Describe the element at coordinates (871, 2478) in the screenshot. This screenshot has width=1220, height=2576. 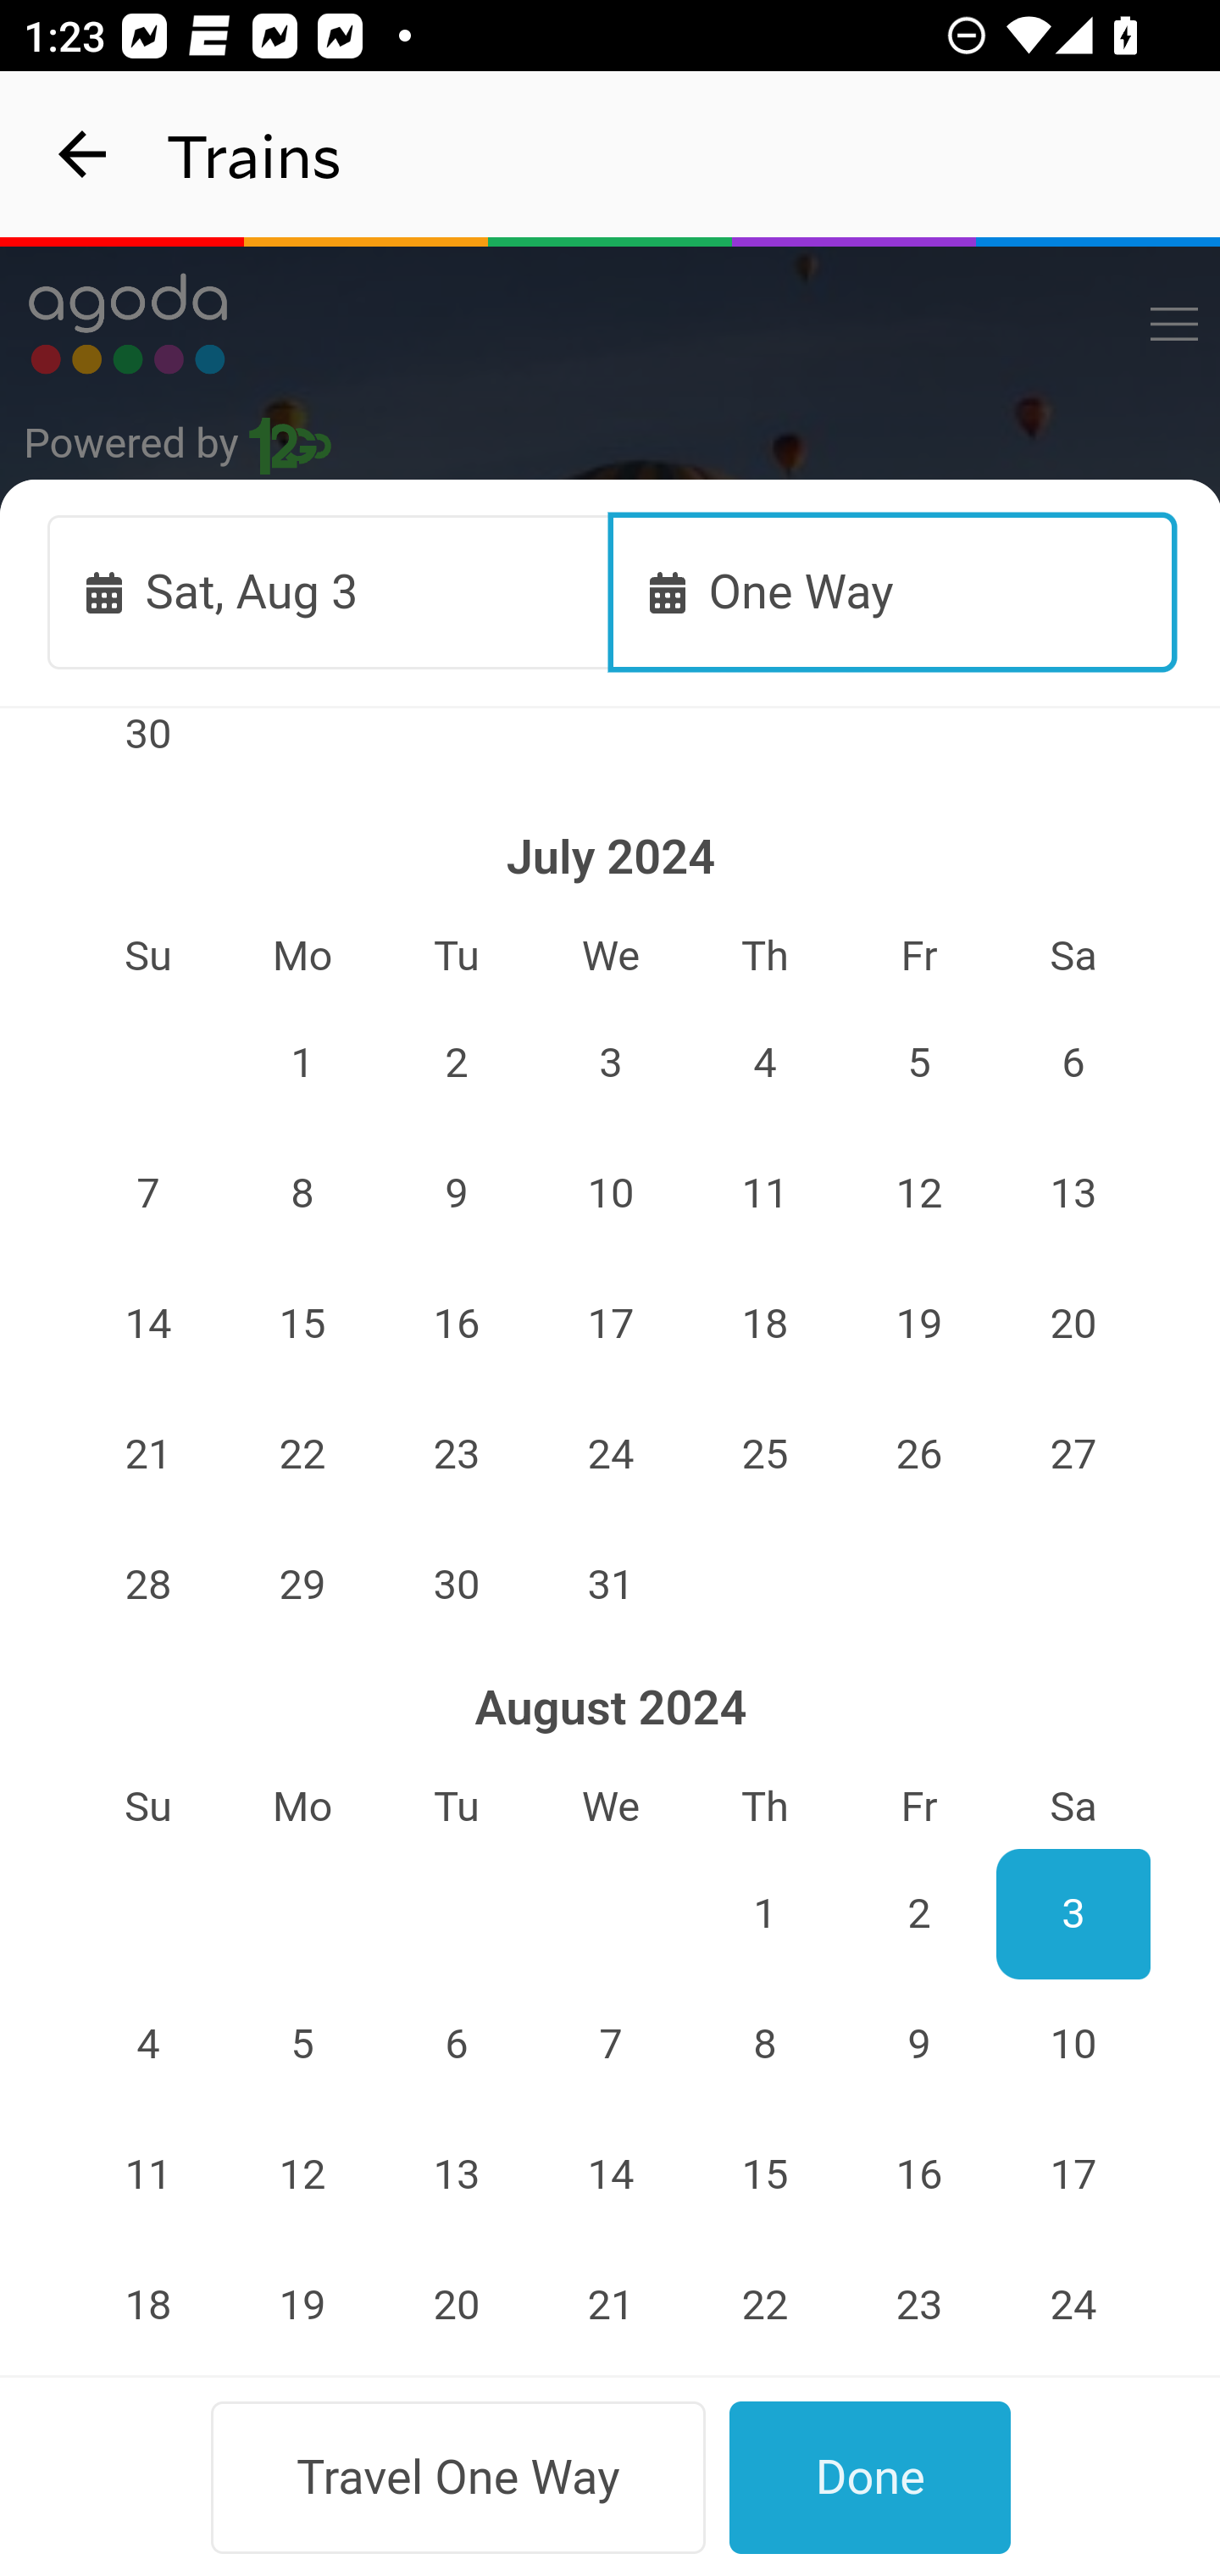
I see `Done` at that location.